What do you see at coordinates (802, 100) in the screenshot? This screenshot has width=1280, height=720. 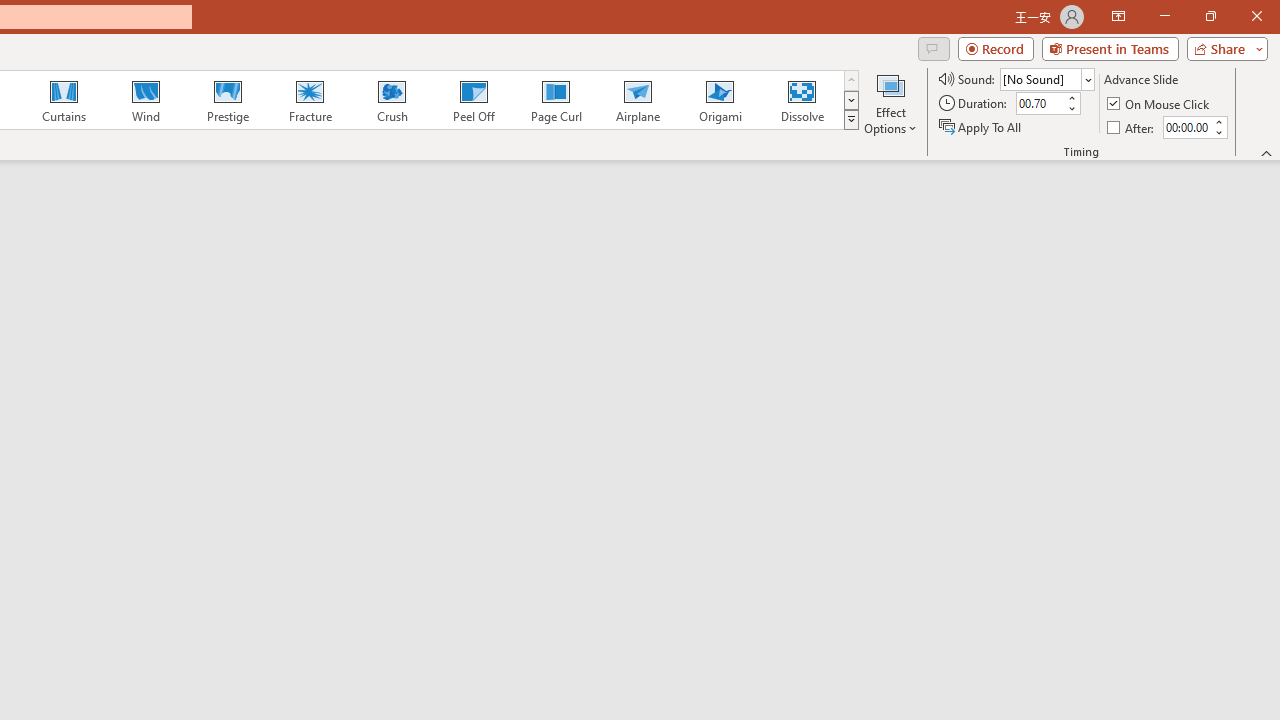 I see `Dissolve` at bounding box center [802, 100].